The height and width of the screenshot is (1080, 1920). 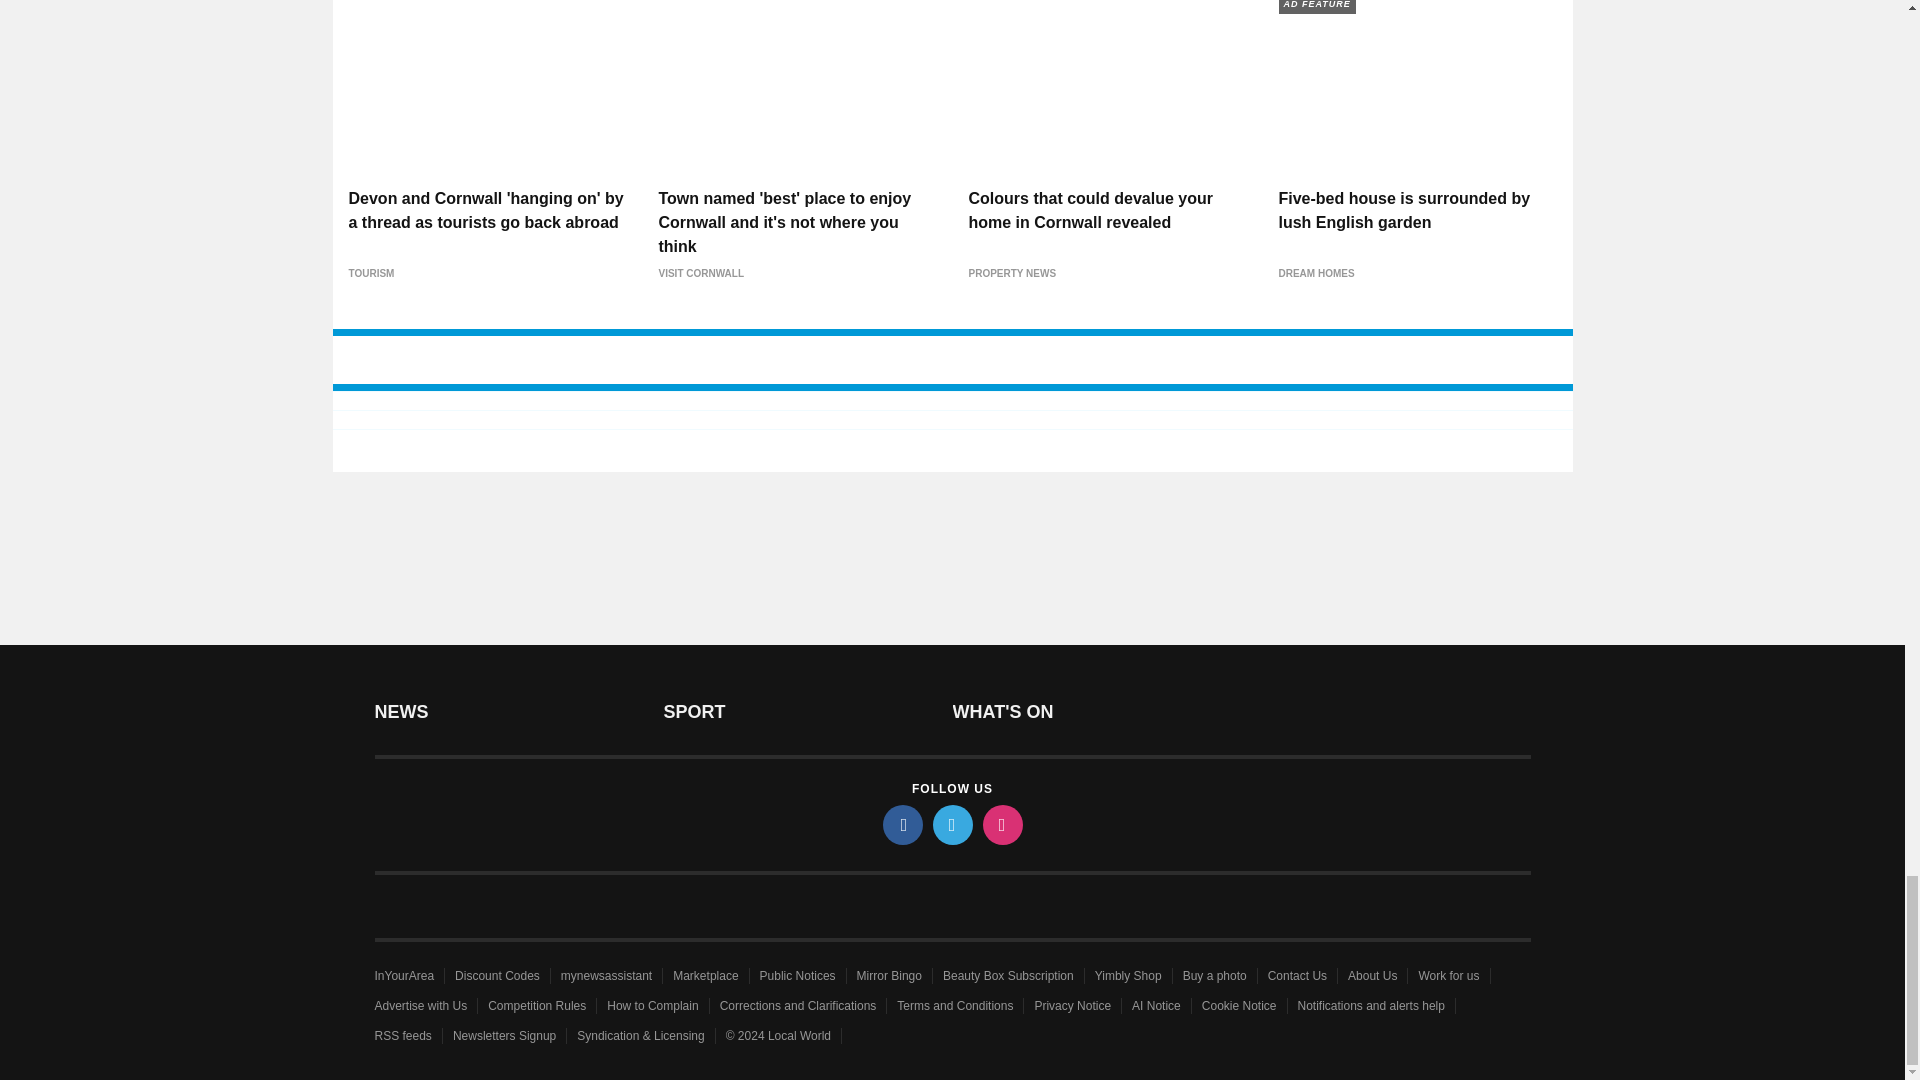 I want to click on facebook, so click(x=901, y=824).